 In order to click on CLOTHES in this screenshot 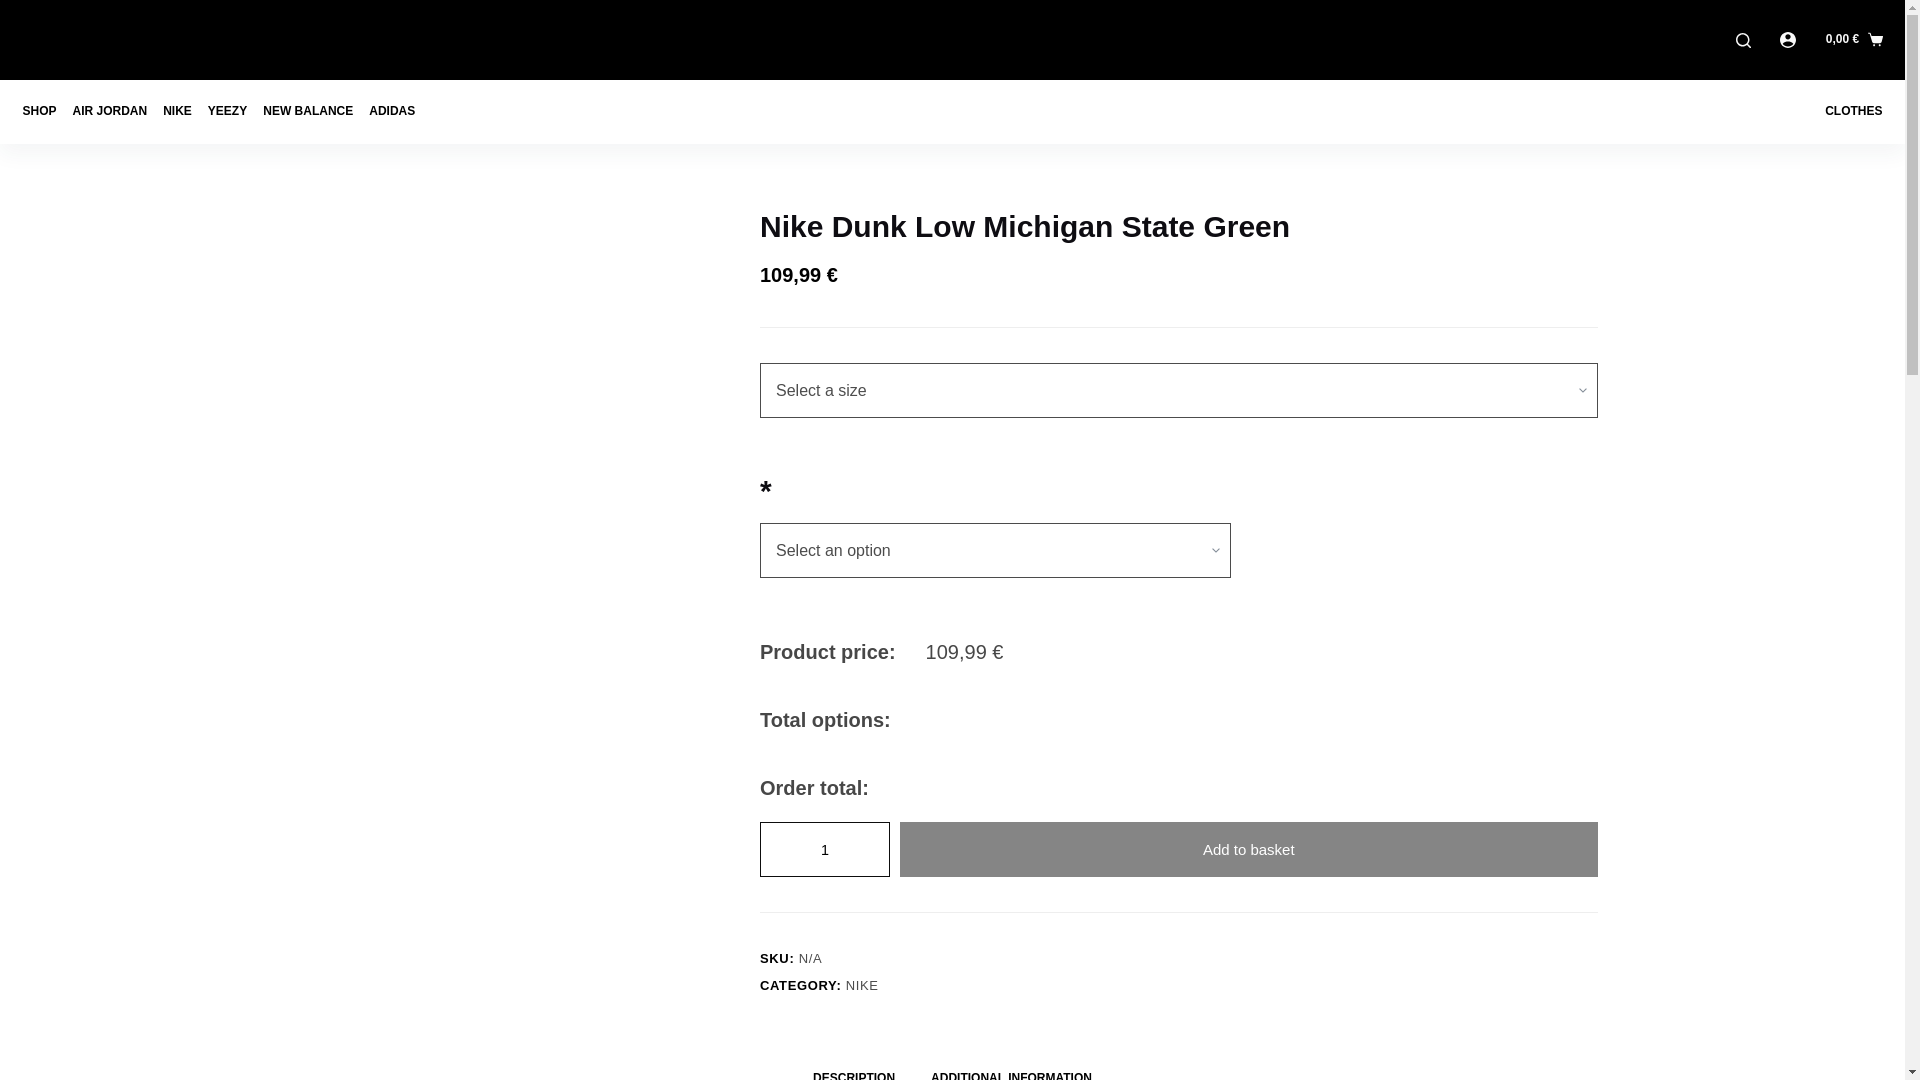, I will do `click(1848, 111)`.